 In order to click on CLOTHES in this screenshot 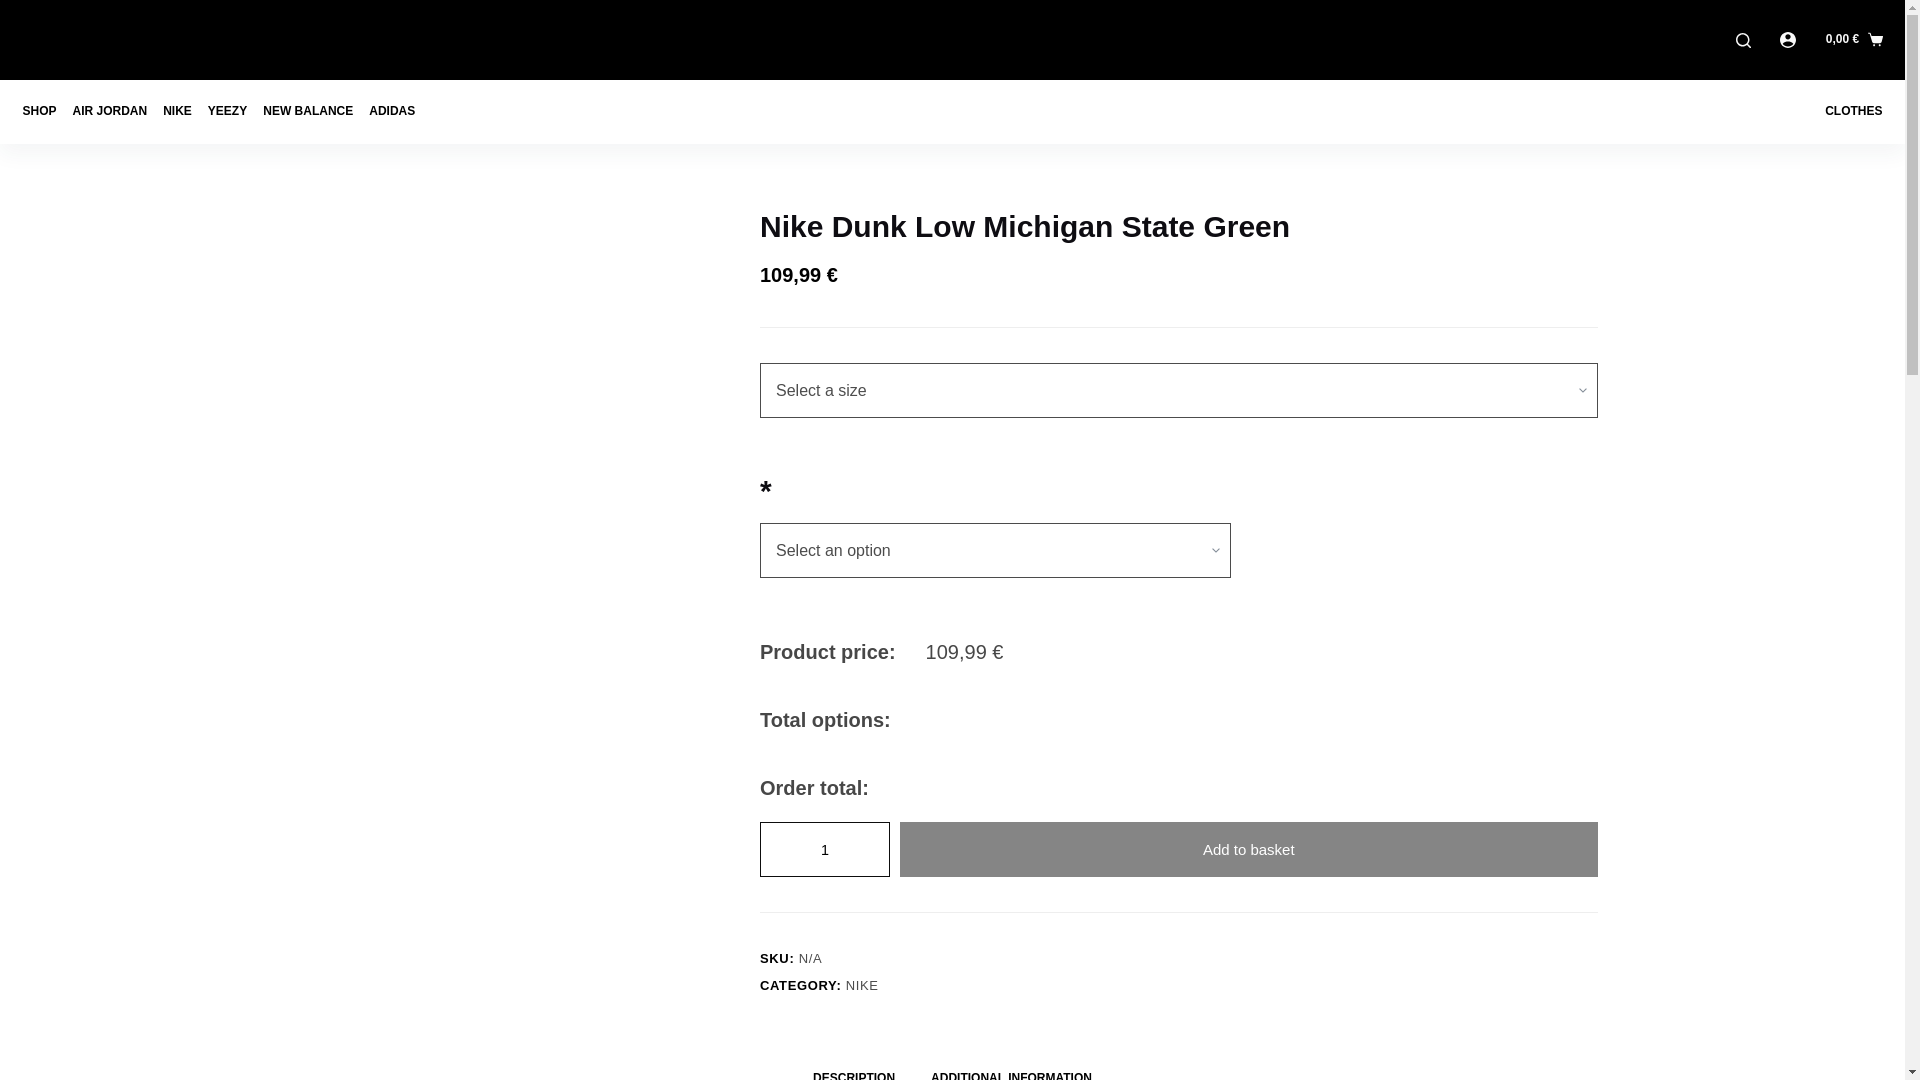, I will do `click(1848, 111)`.